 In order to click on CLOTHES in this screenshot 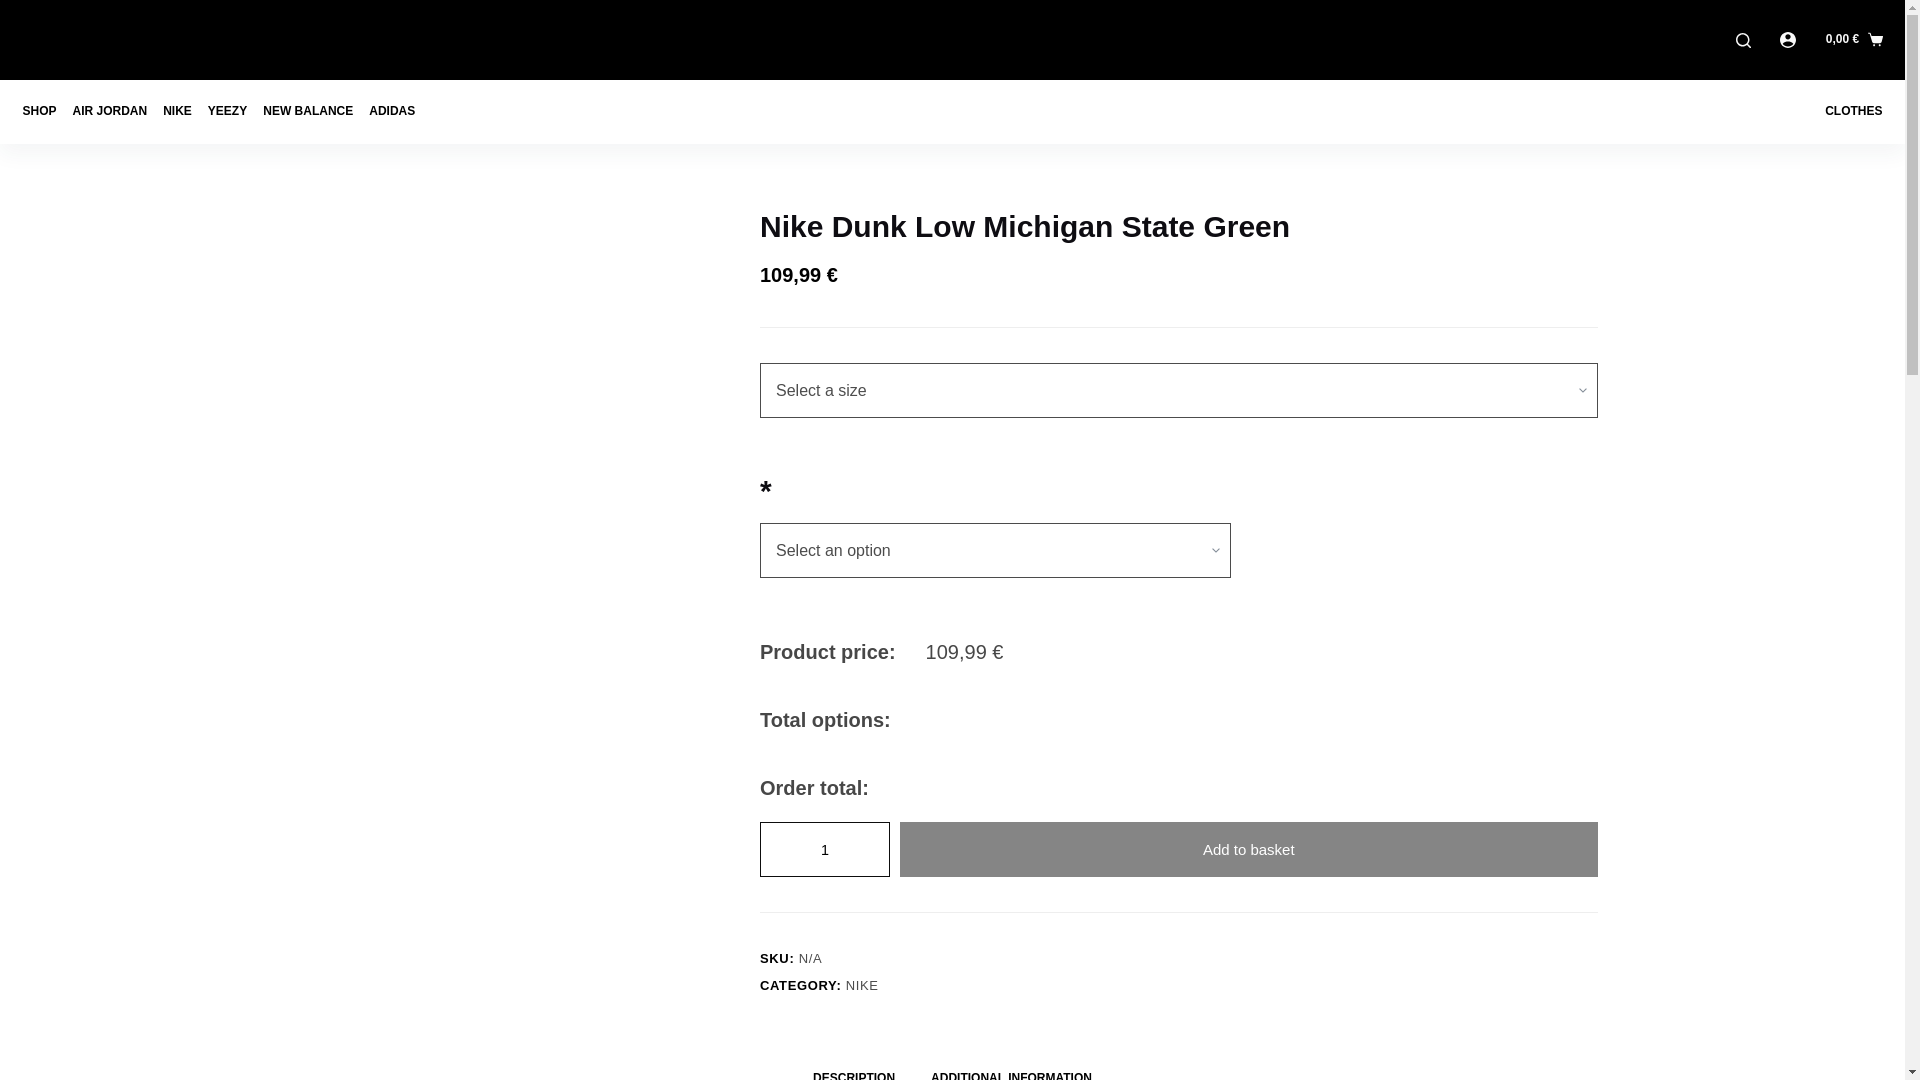, I will do `click(1848, 111)`.